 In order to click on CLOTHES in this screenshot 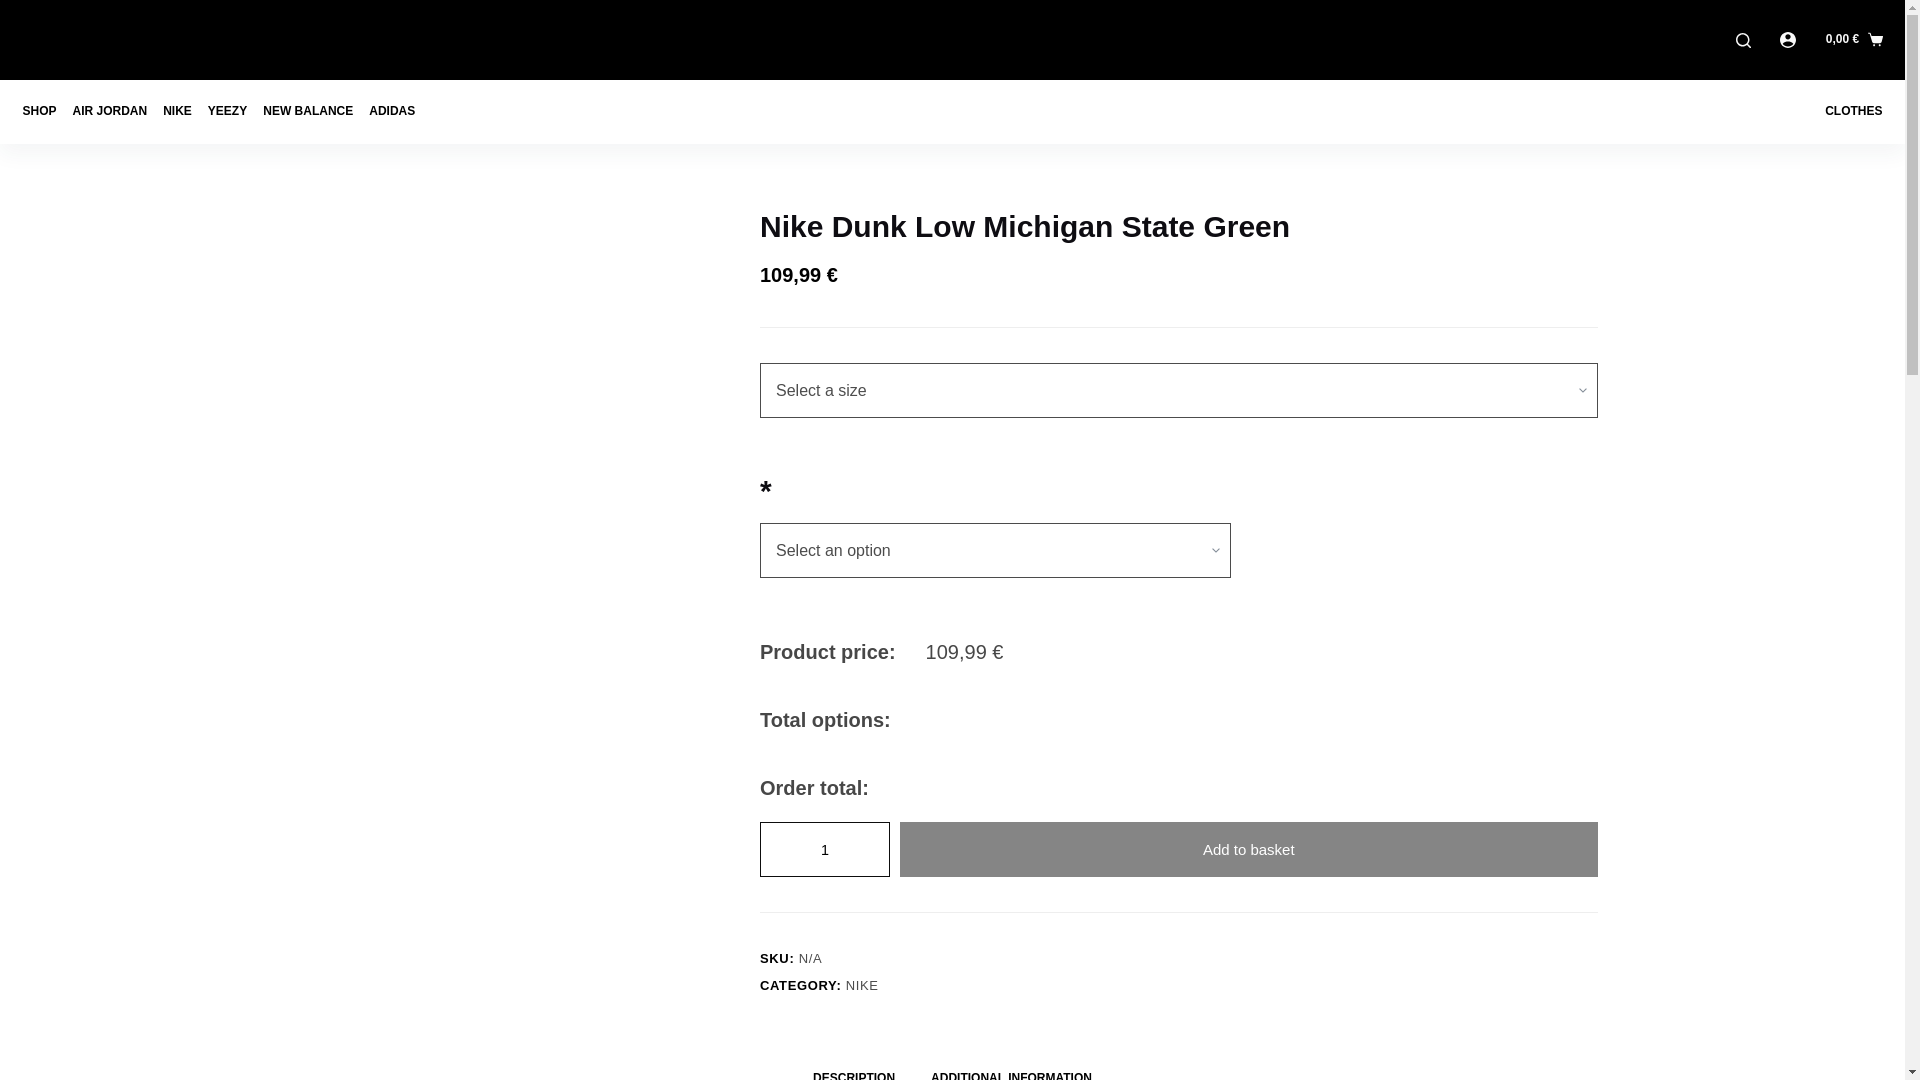, I will do `click(1848, 111)`.